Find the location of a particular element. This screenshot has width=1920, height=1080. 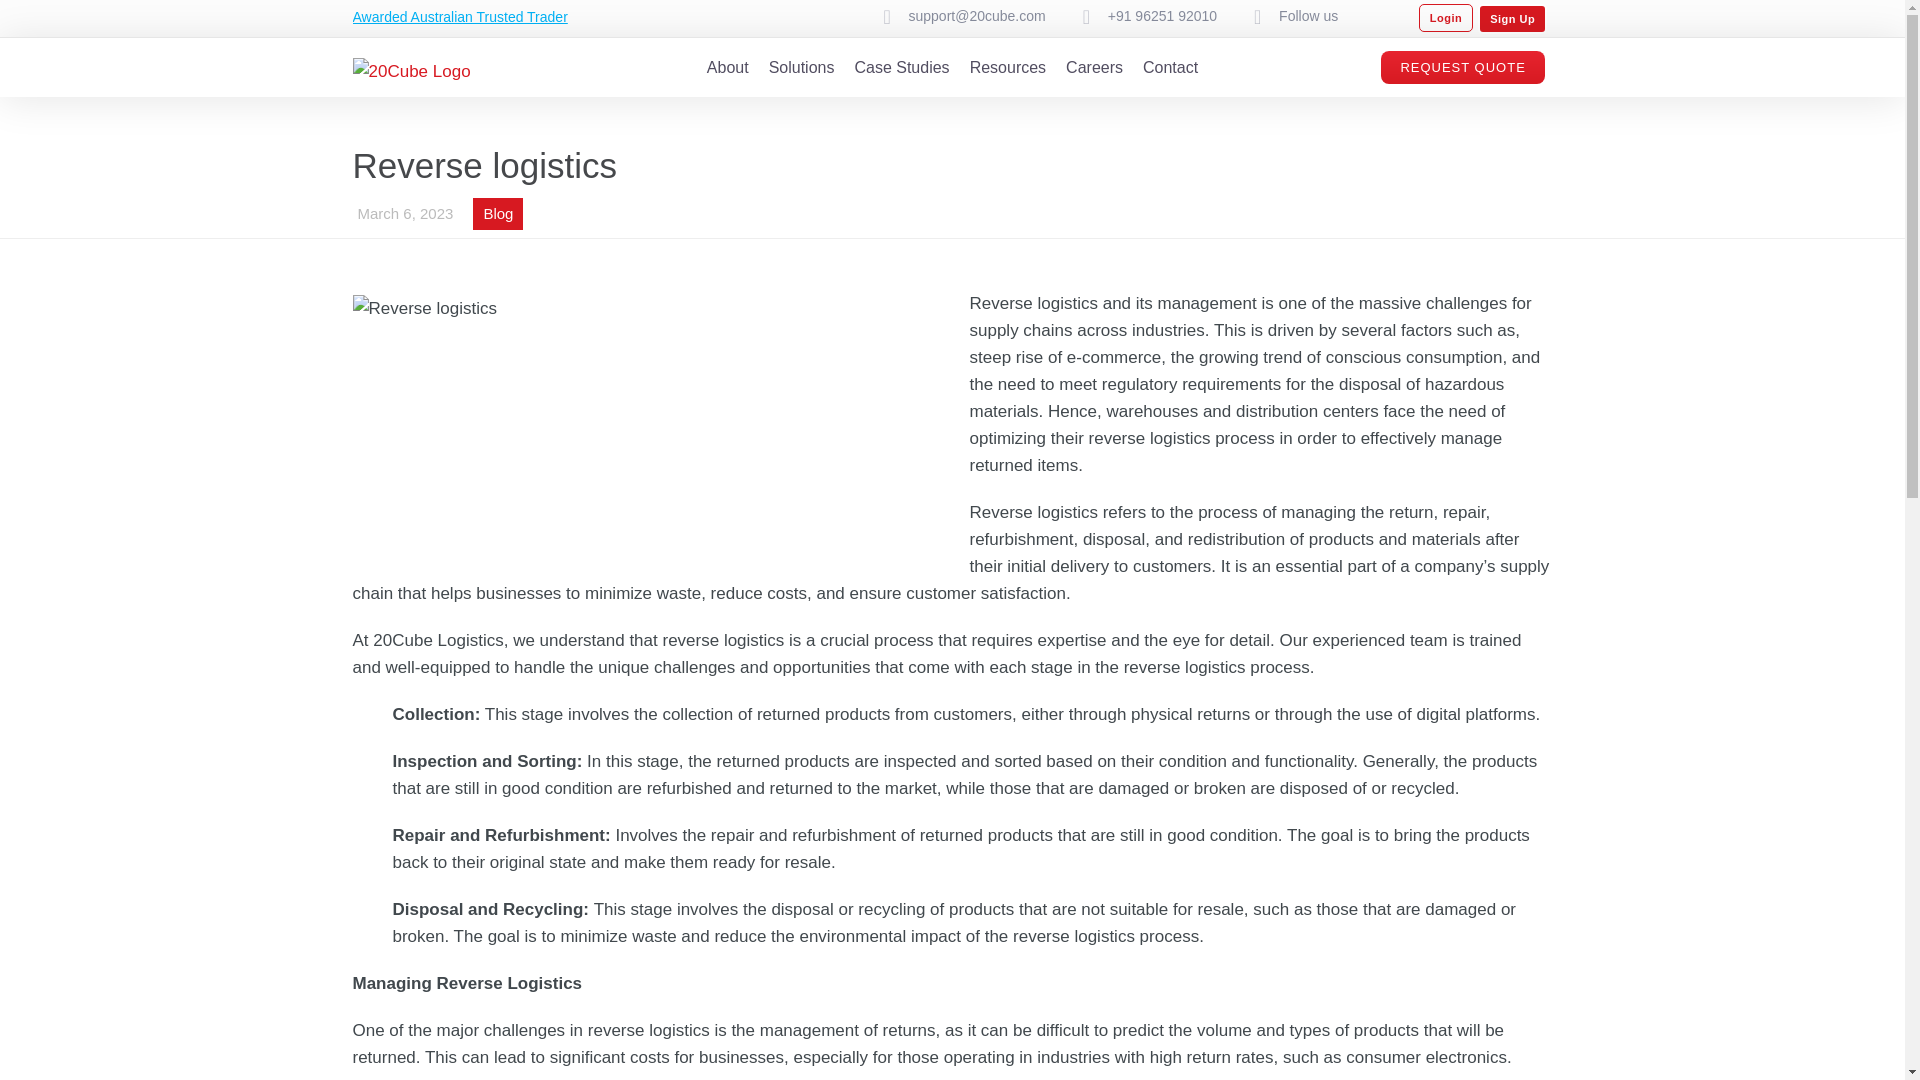

Careers is located at coordinates (1094, 67).